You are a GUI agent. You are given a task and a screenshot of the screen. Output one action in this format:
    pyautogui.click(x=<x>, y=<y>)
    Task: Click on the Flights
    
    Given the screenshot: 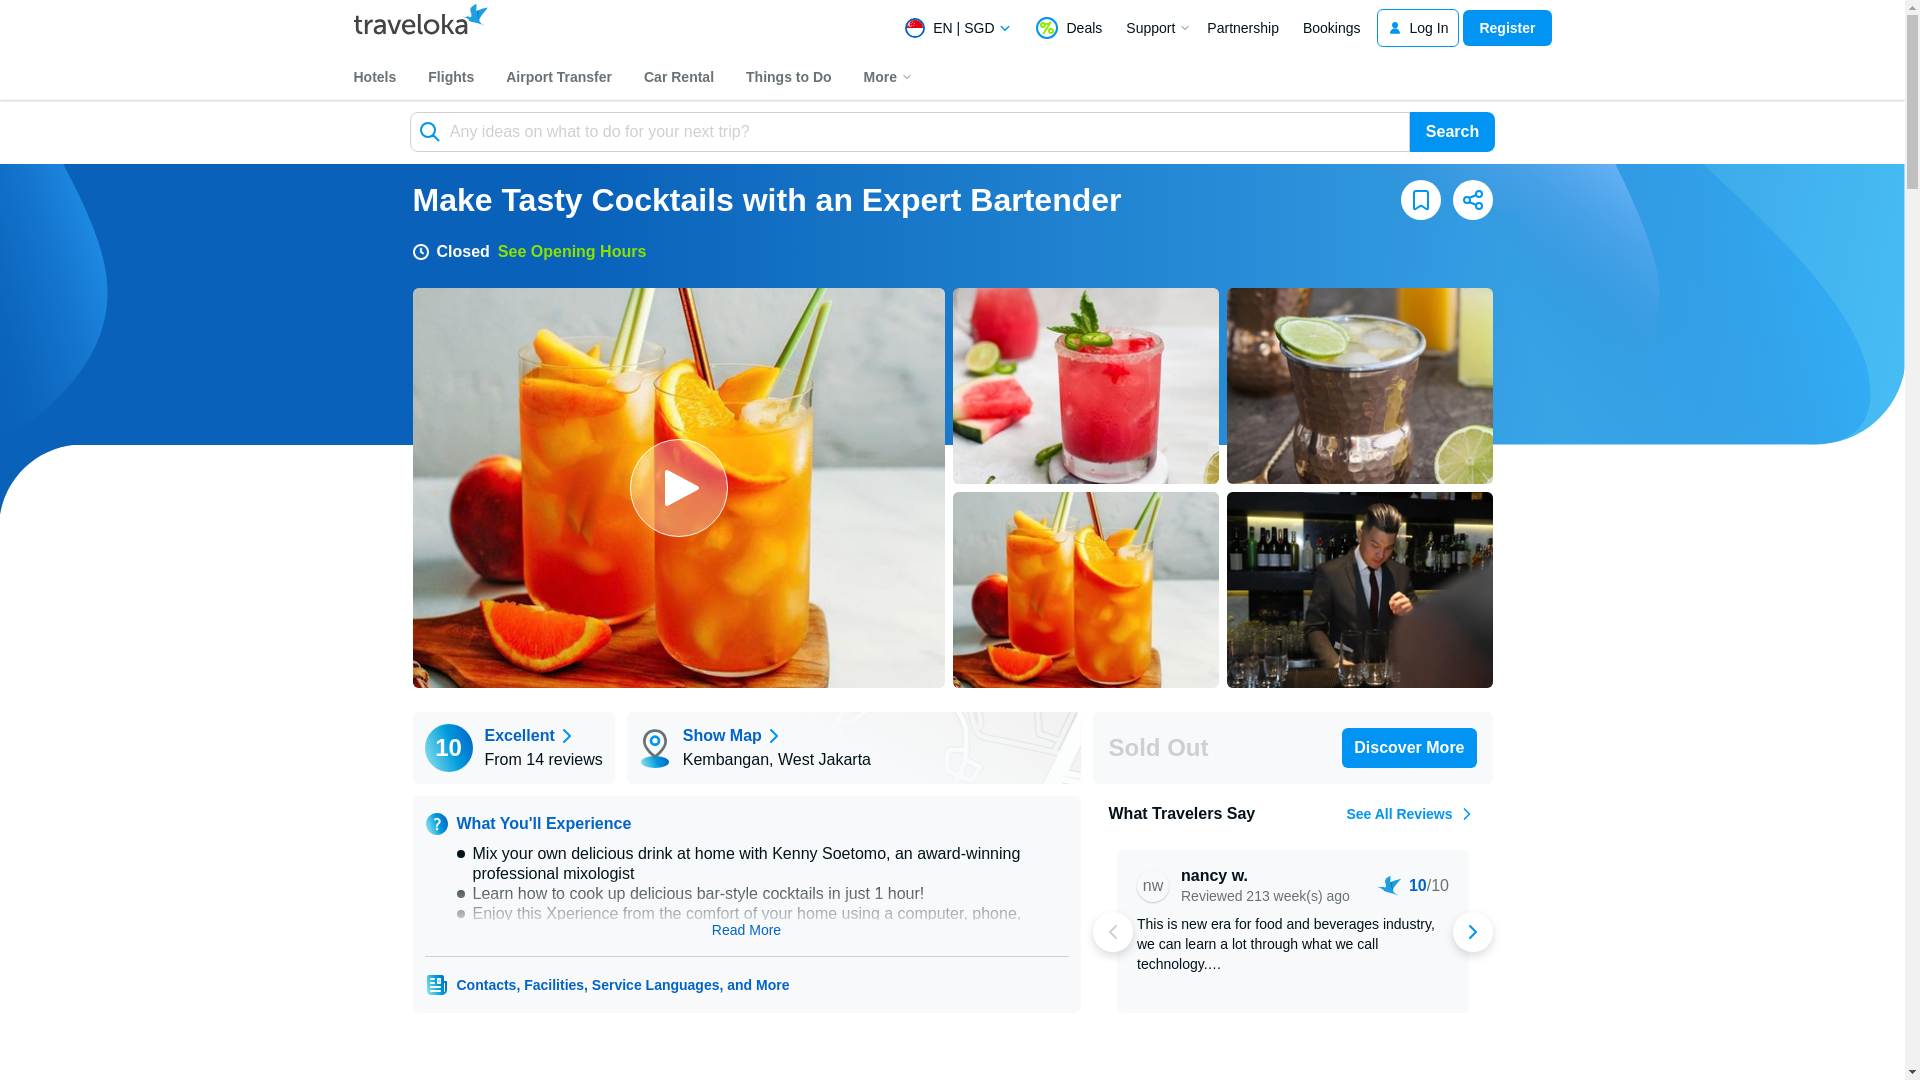 What is the action you would take?
    pyautogui.click(x=450, y=77)
    